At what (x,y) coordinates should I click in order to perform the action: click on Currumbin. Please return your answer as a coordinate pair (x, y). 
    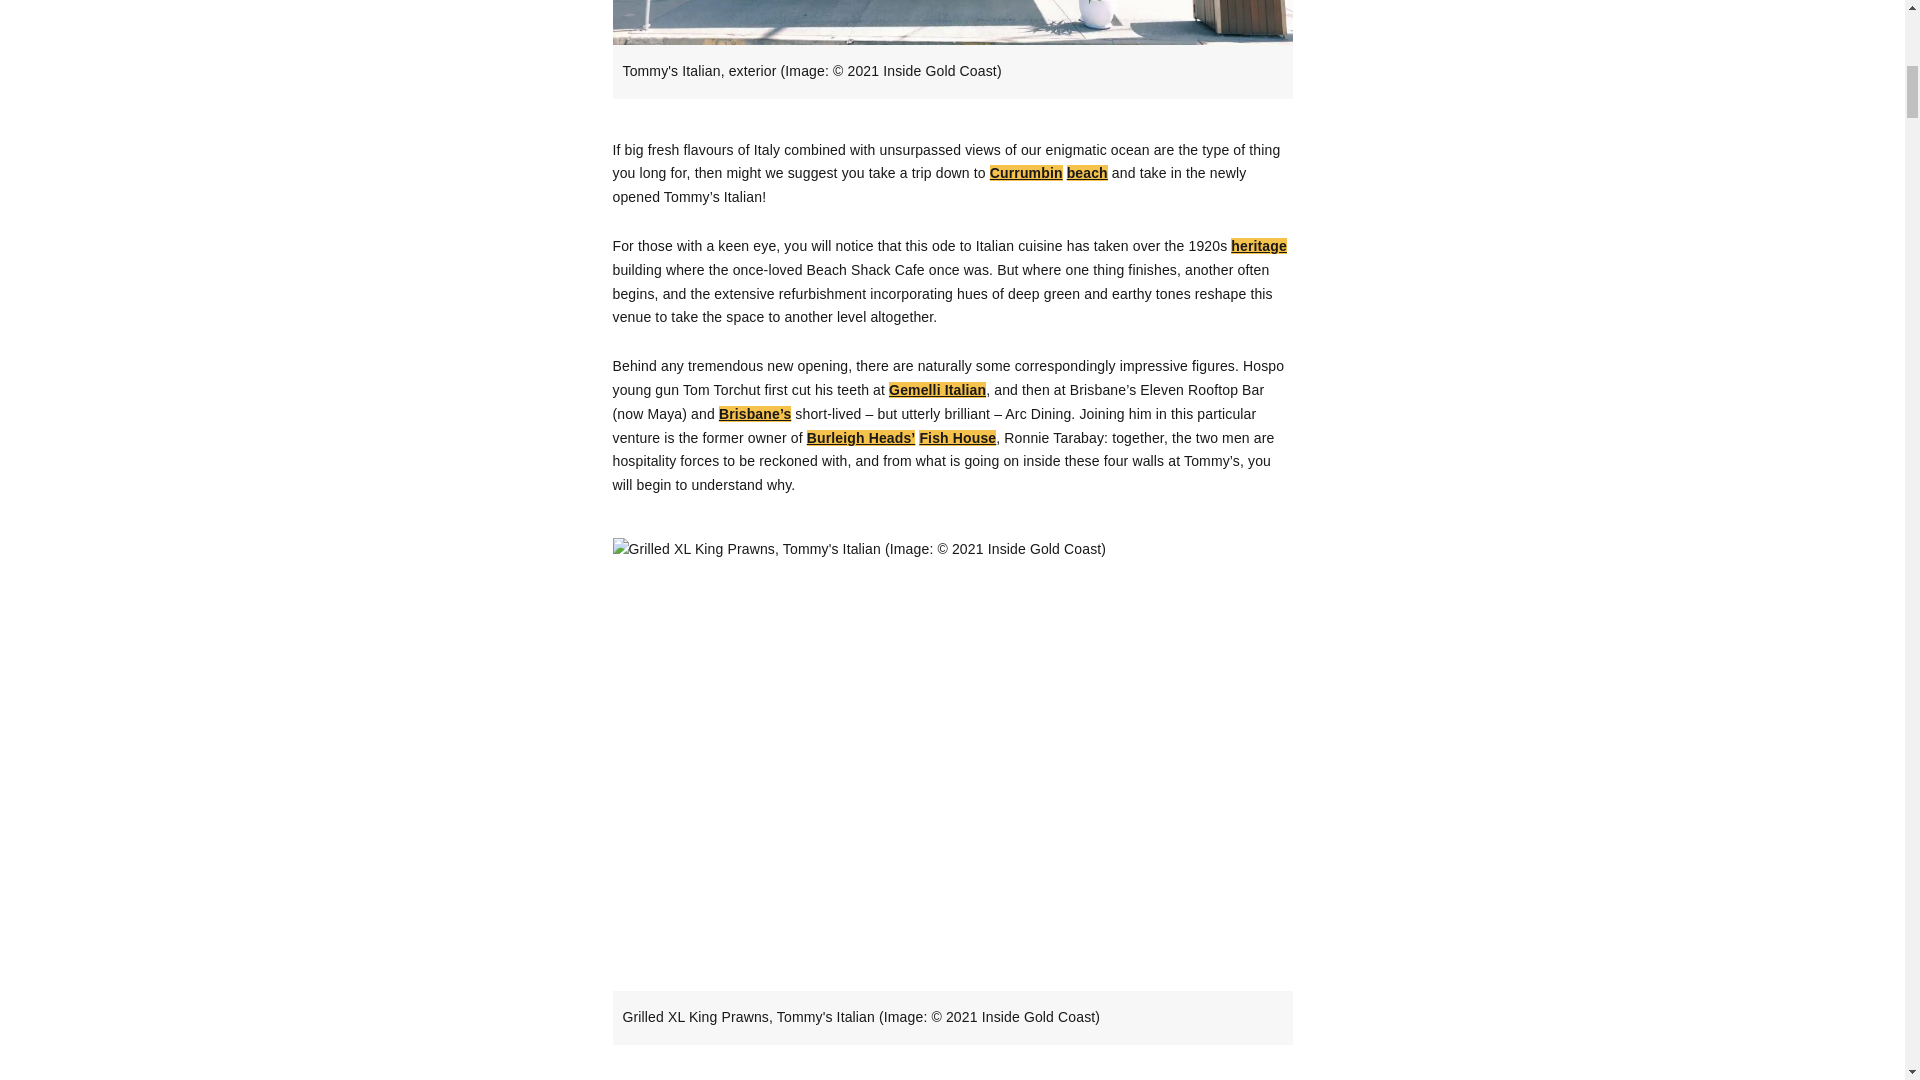
    Looking at the image, I should click on (1026, 173).